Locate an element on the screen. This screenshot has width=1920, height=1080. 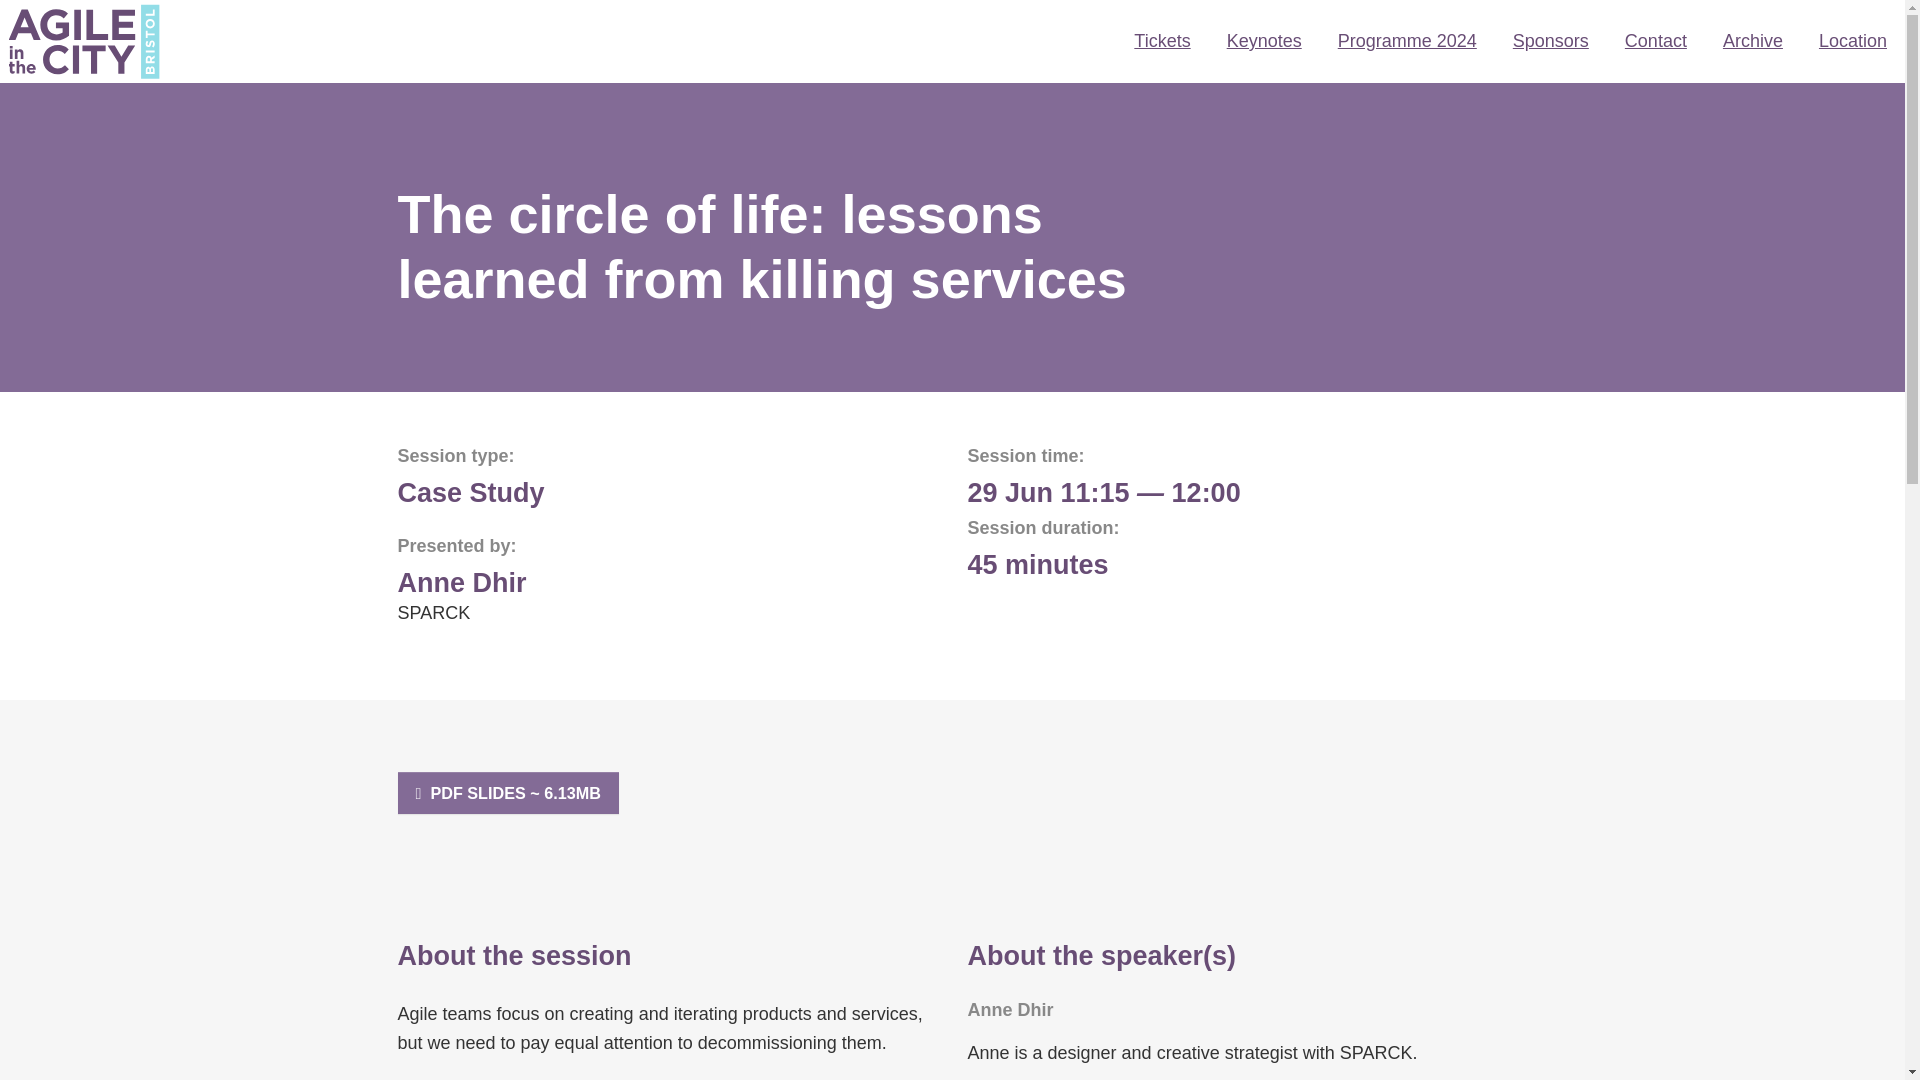
Keynotes is located at coordinates (1264, 42).